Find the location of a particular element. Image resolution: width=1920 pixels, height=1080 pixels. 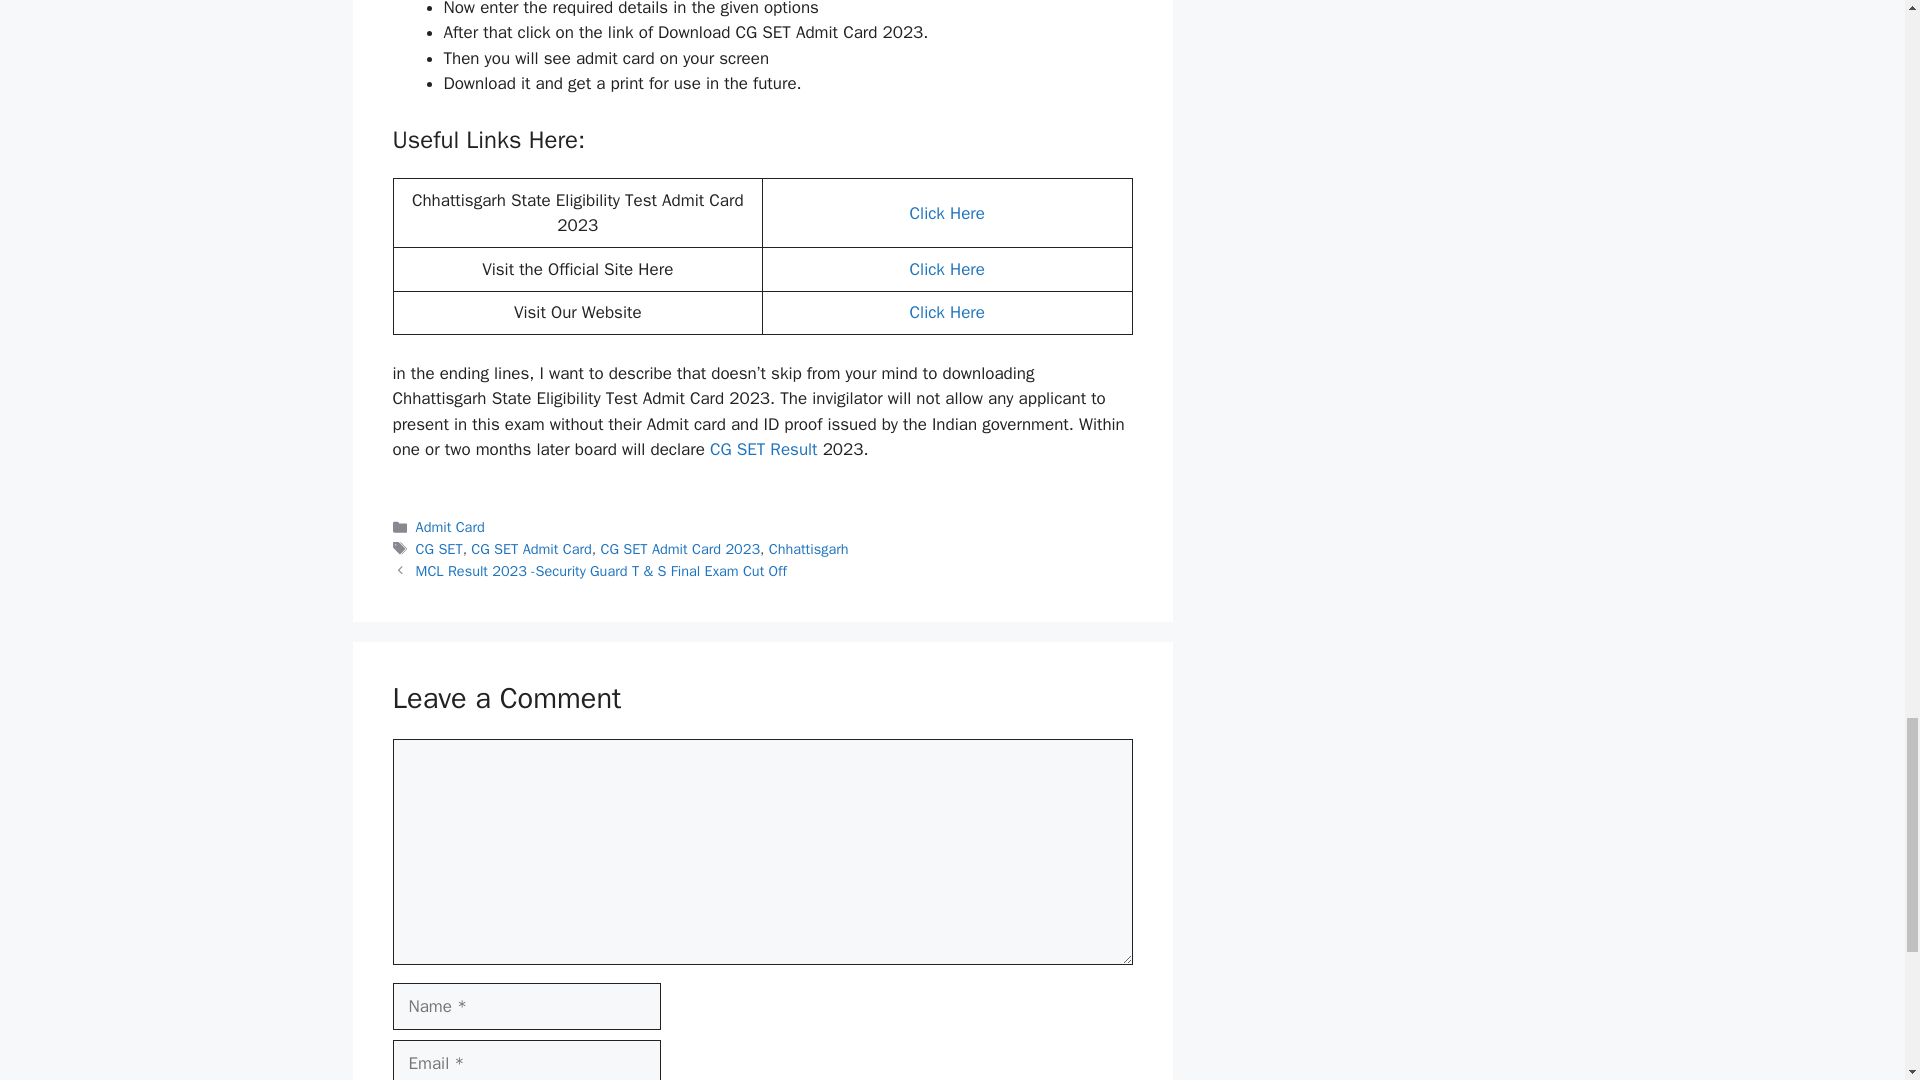

Click Here is located at coordinates (947, 213).